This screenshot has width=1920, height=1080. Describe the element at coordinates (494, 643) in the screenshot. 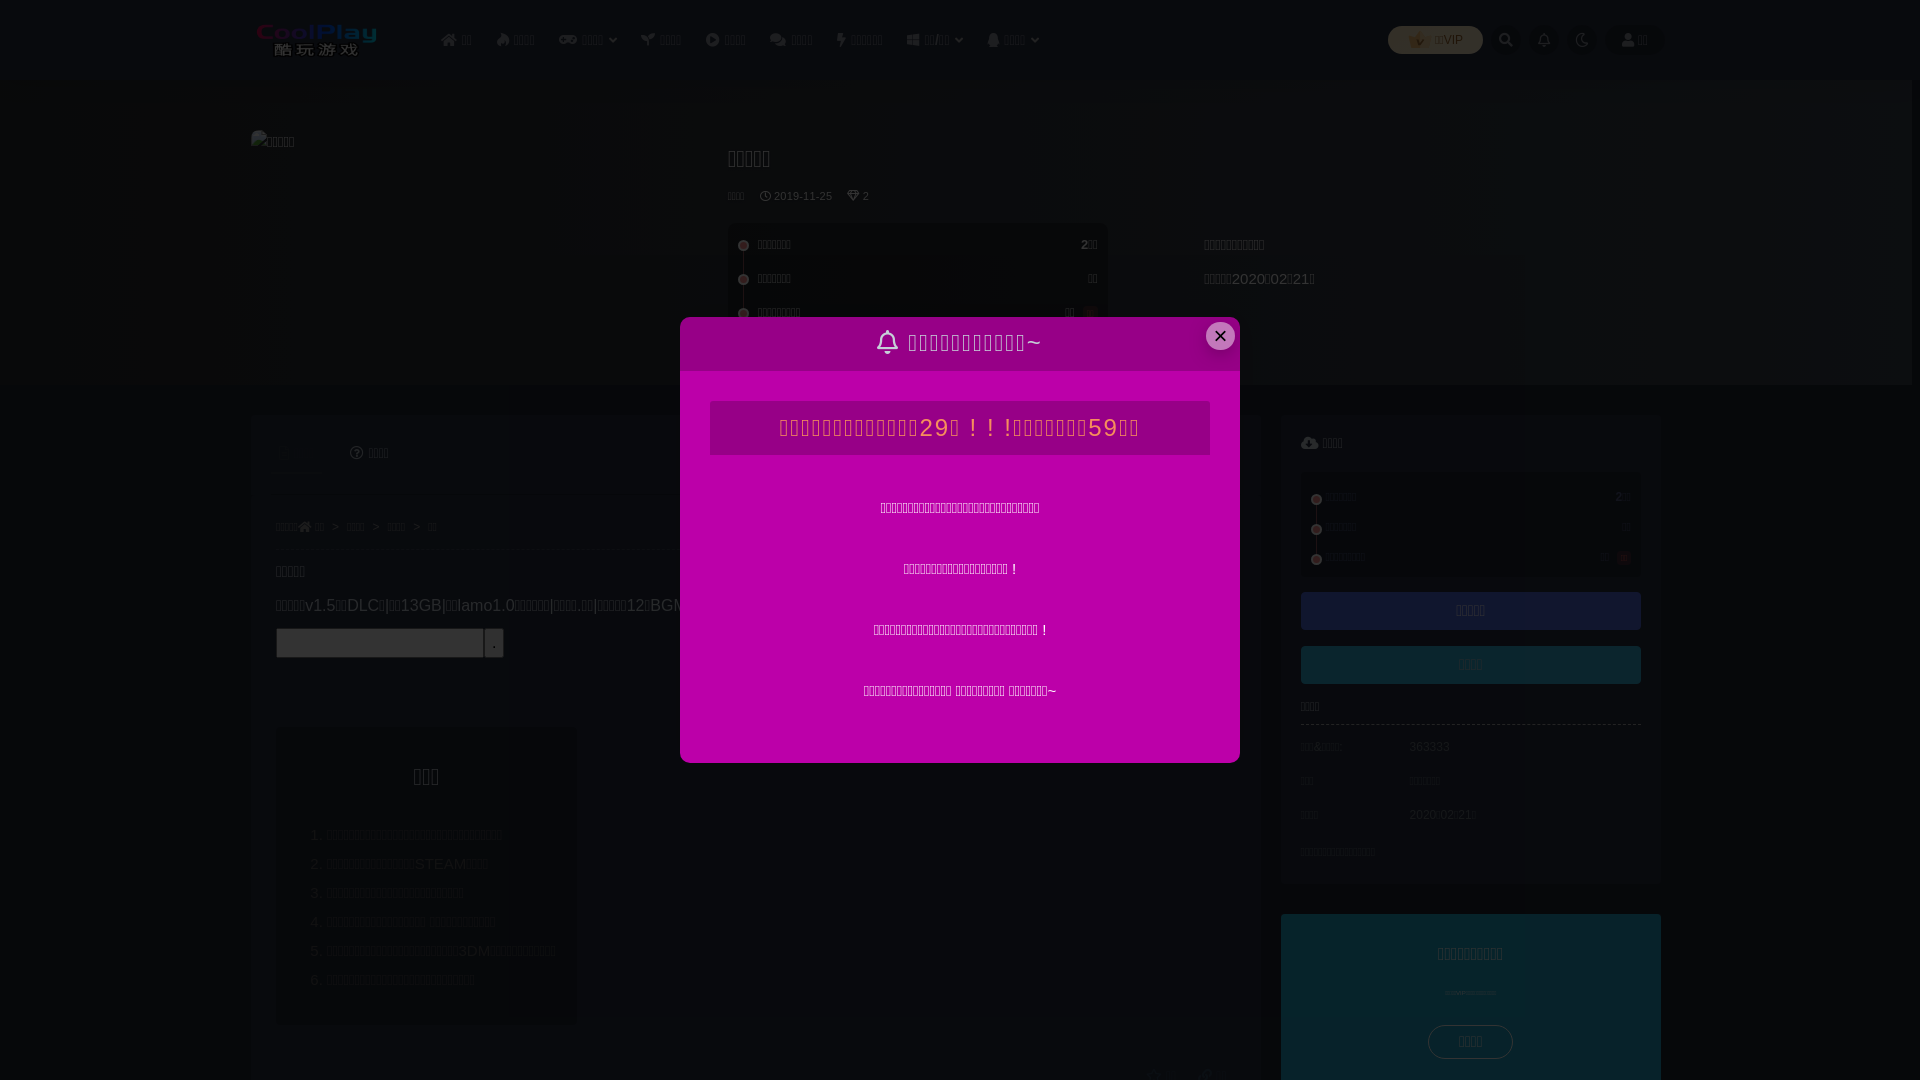

I see `.` at that location.